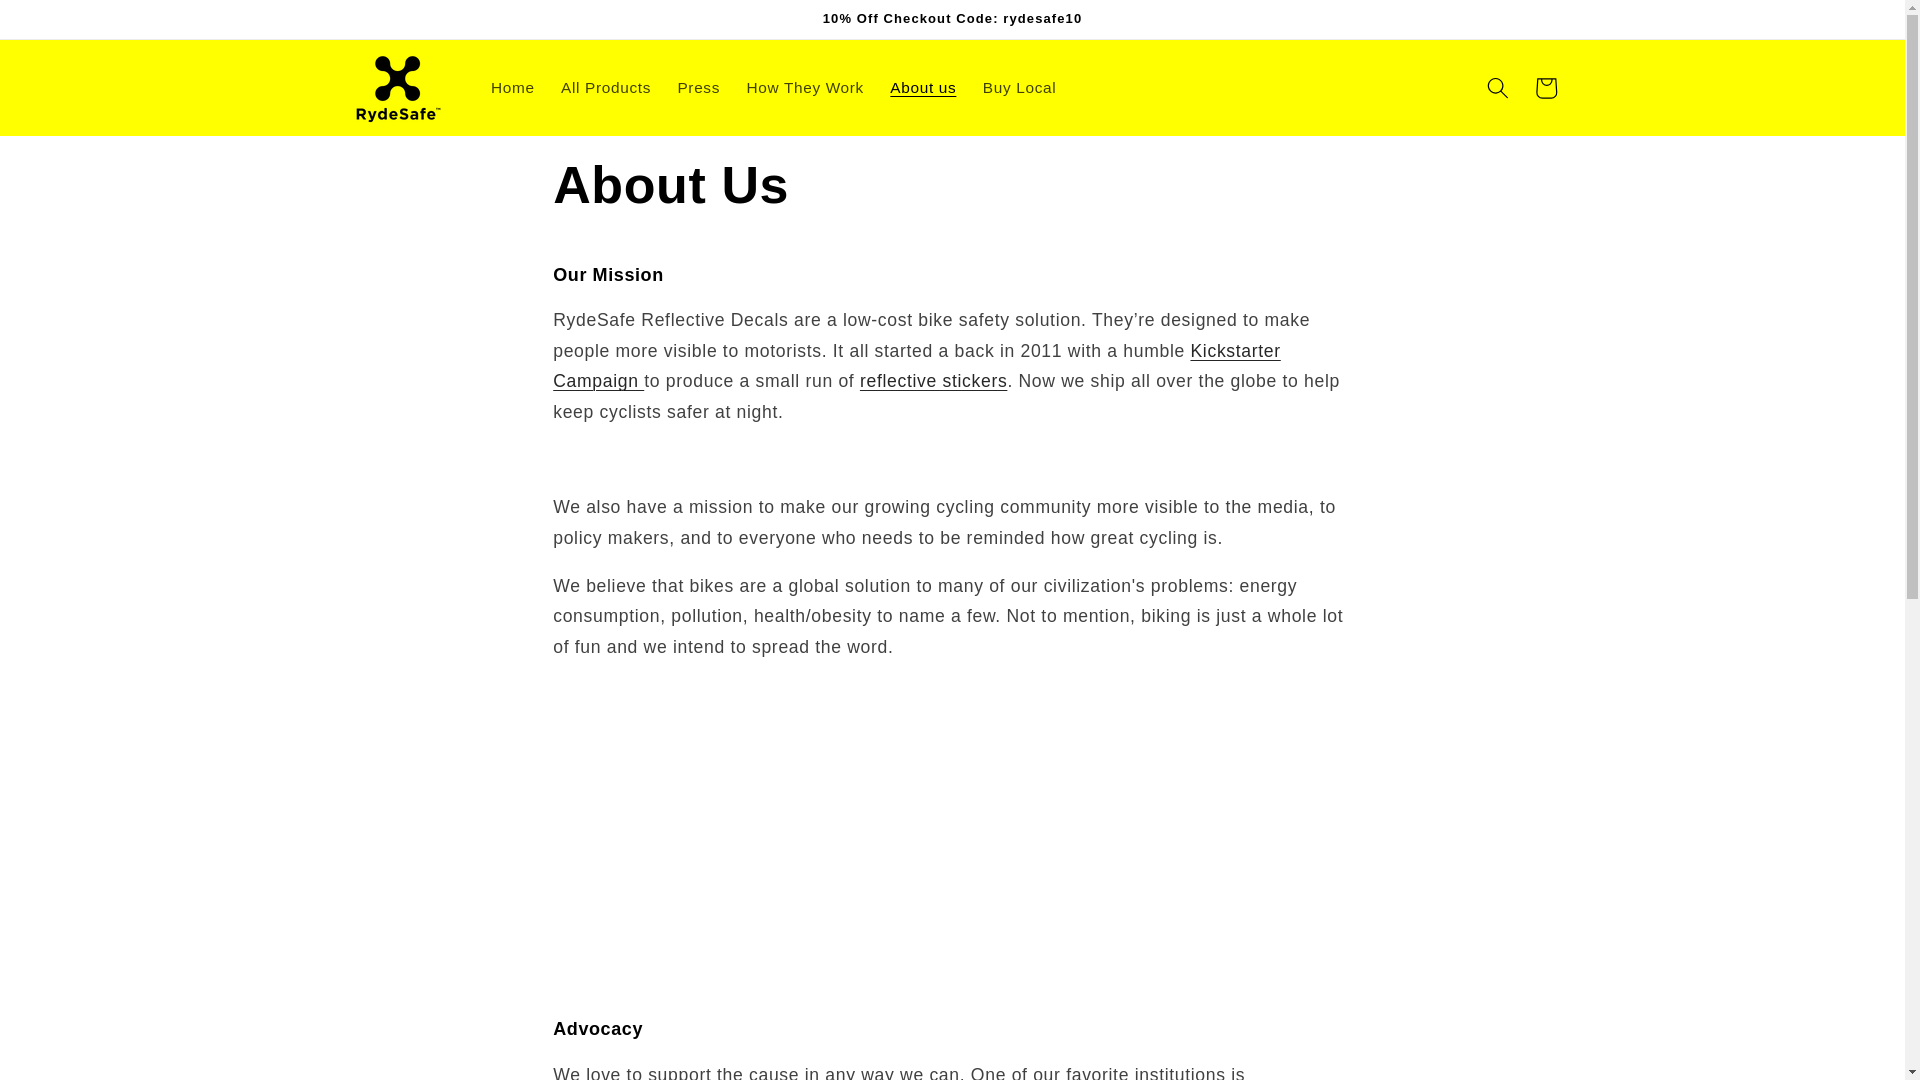 This screenshot has width=1920, height=1080. Describe the element at coordinates (916, 366) in the screenshot. I see `Kickstarter Campaign` at that location.